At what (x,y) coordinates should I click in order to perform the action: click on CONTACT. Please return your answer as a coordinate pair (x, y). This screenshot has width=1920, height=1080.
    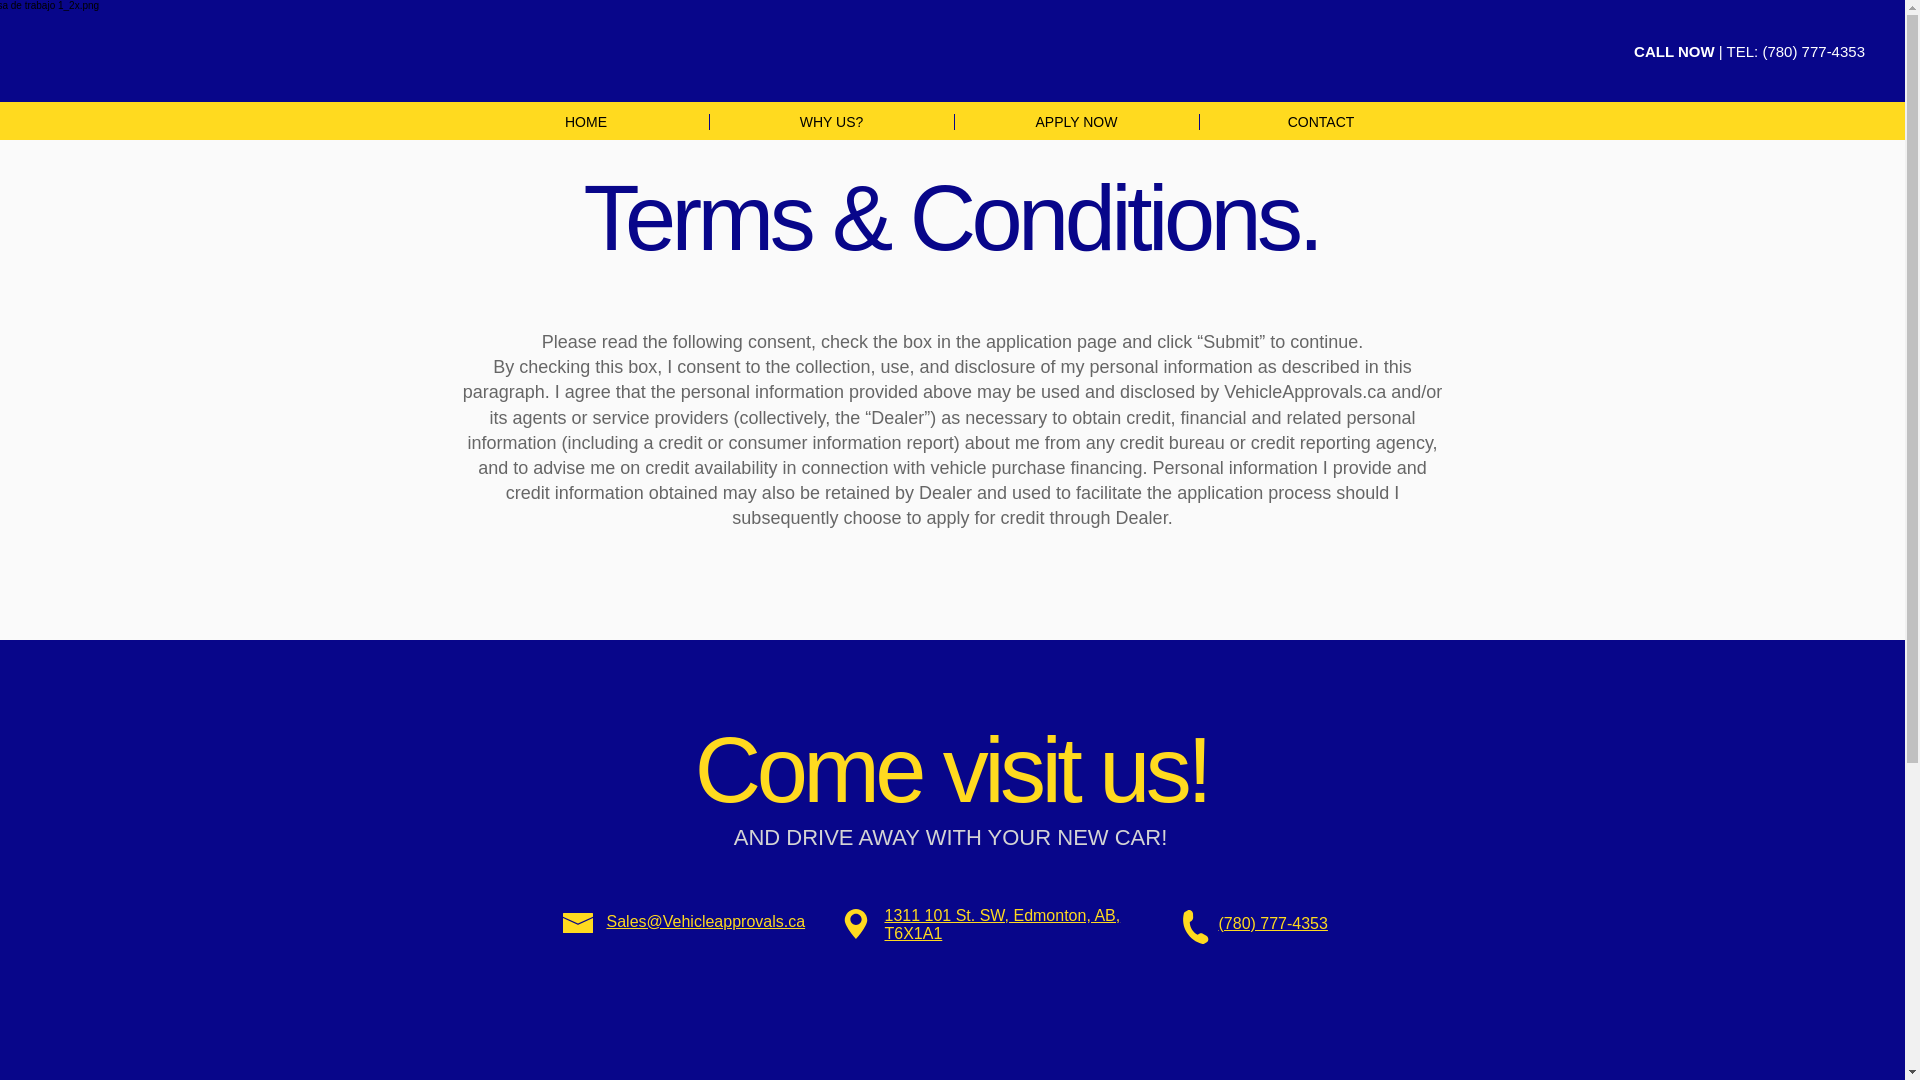
    Looking at the image, I should click on (1320, 122).